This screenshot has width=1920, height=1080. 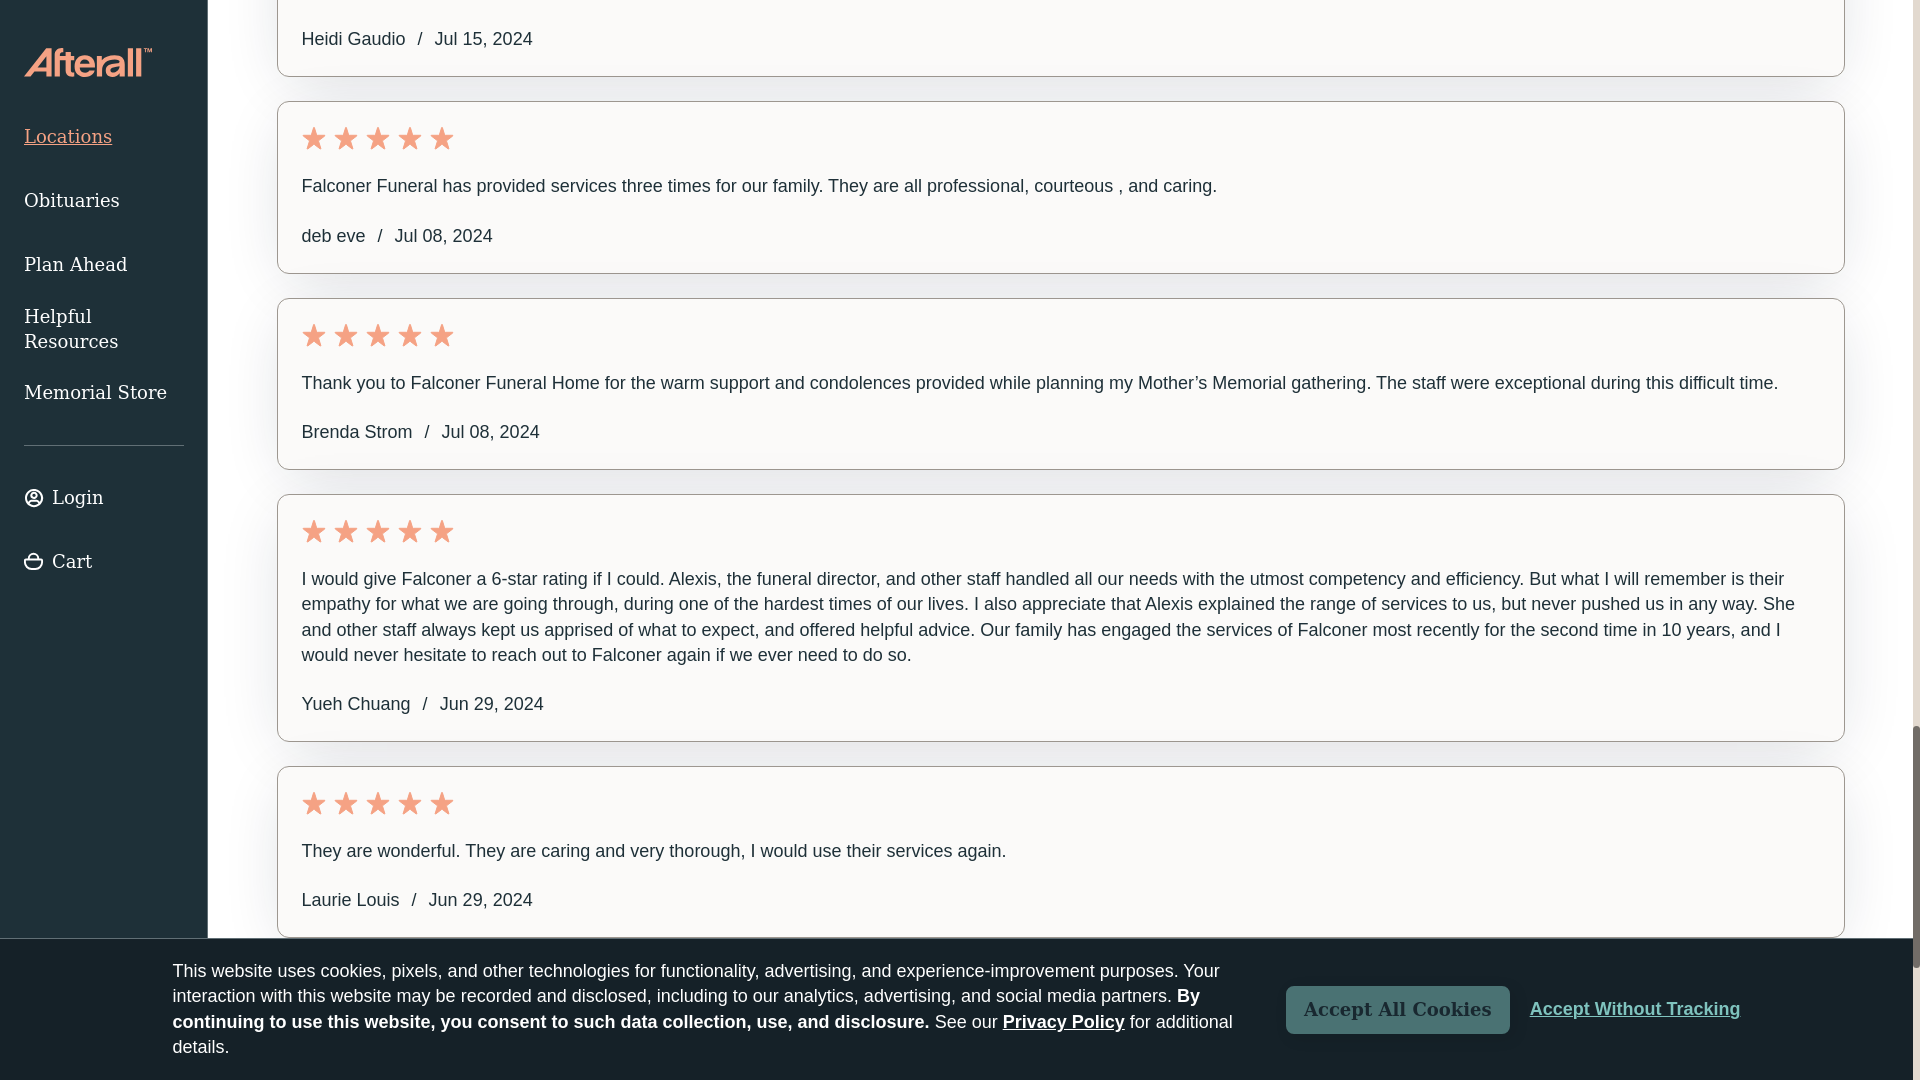 I want to click on 5 out of 5 Customer Rating, so click(x=1060, y=531).